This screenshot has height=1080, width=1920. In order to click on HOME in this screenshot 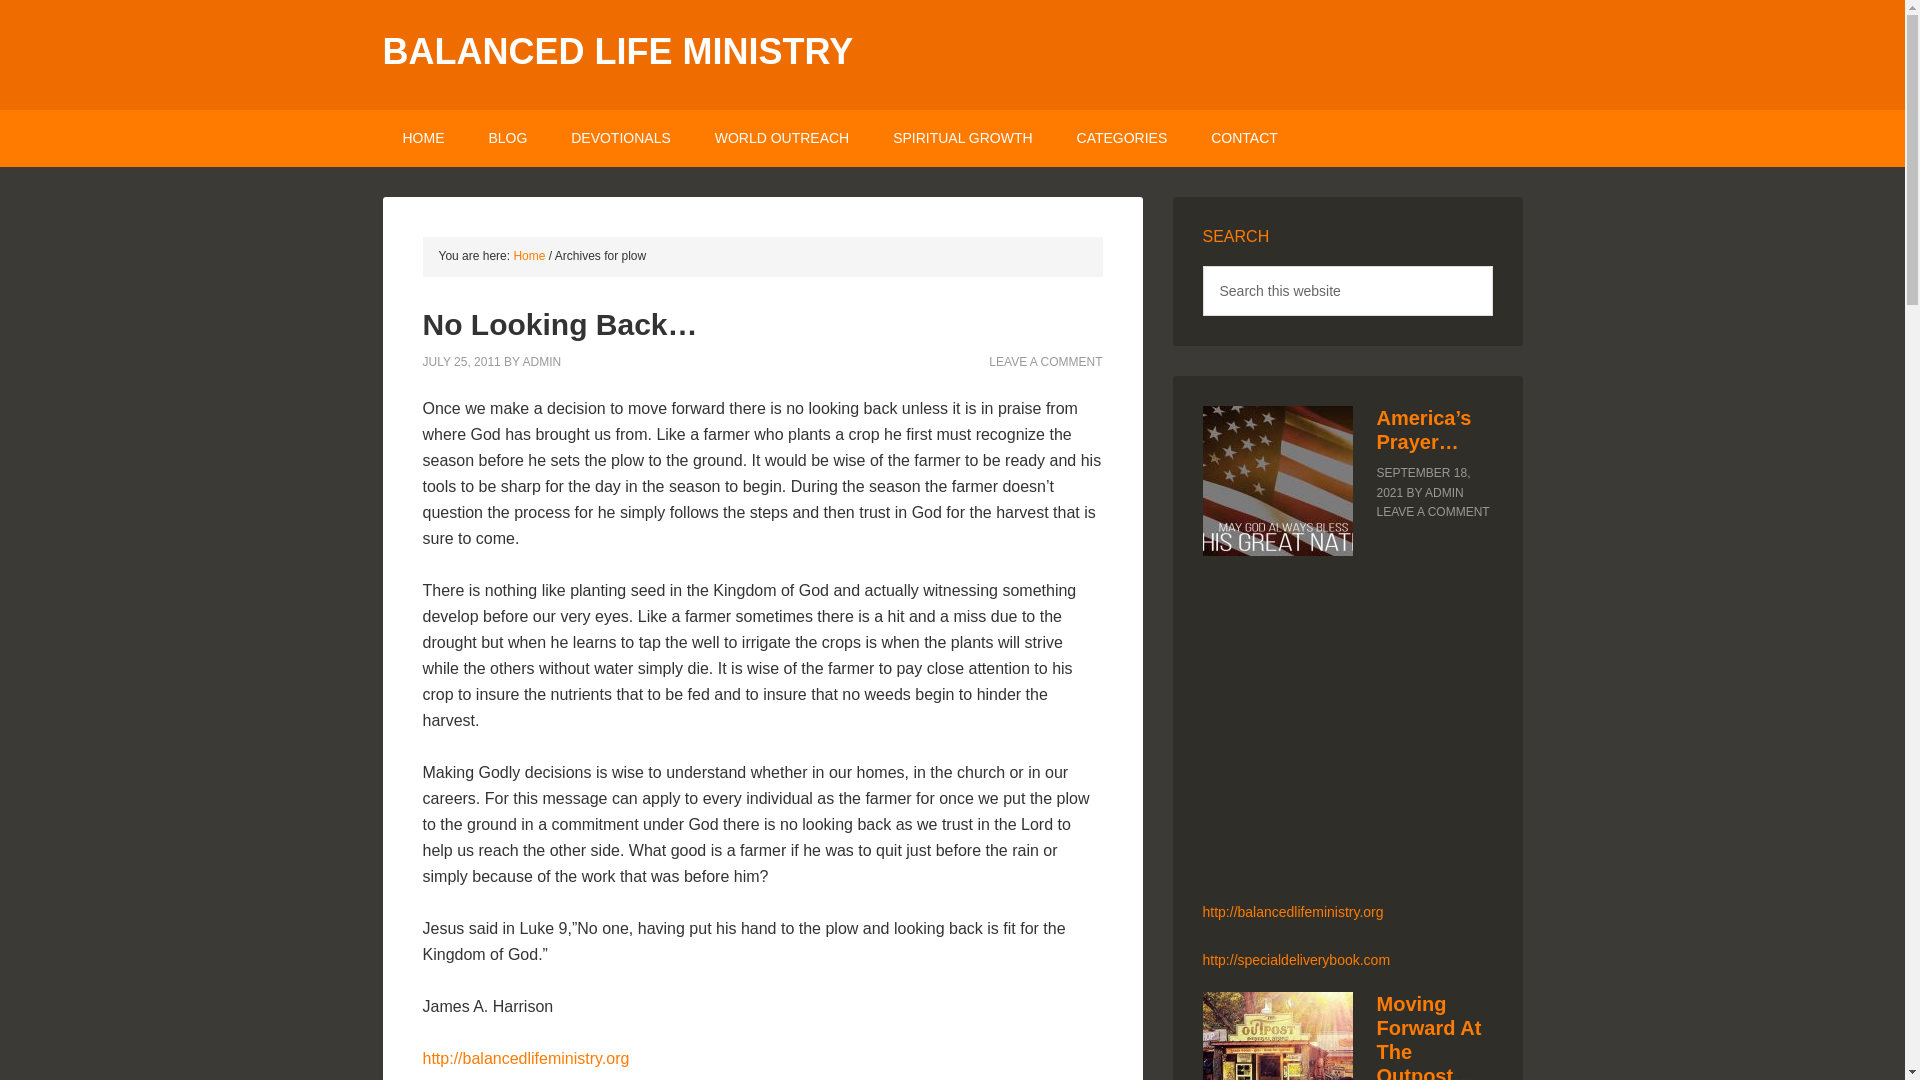, I will do `click(423, 138)`.